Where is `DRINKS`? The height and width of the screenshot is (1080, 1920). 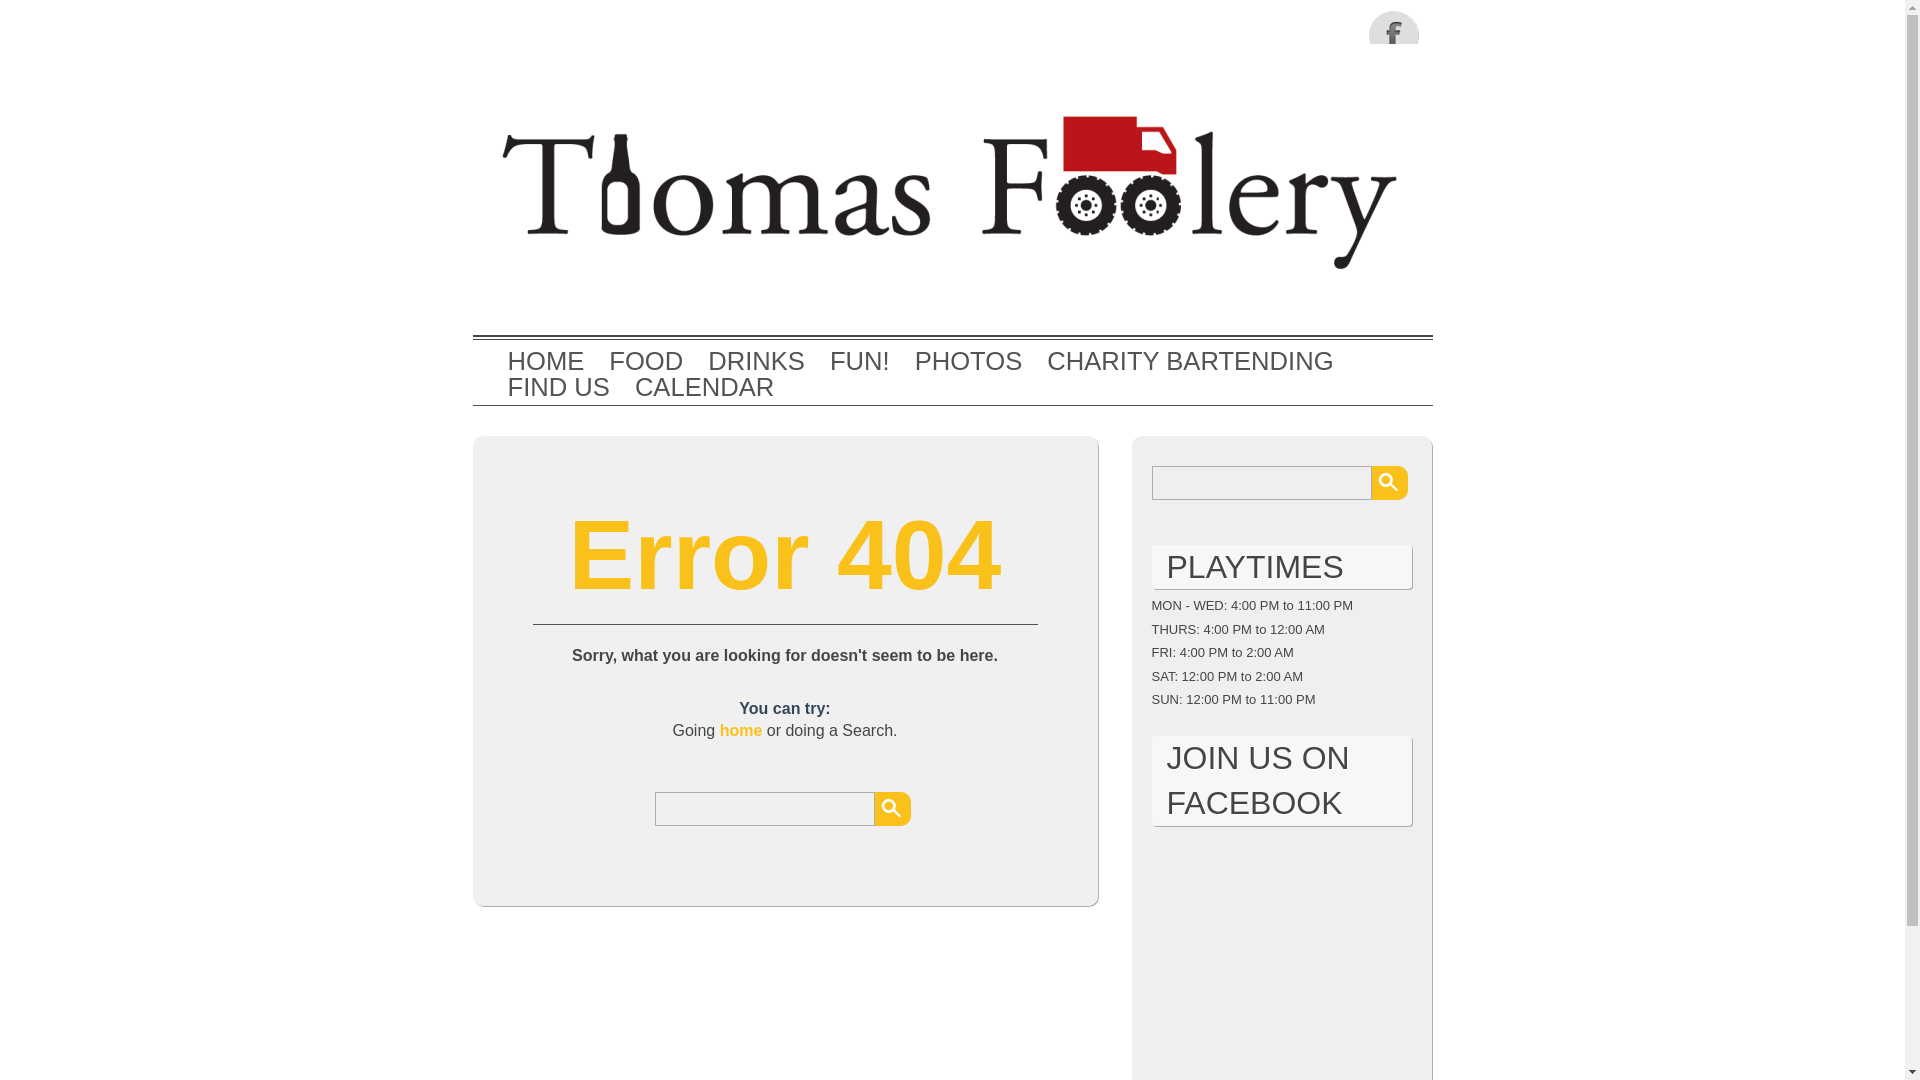
DRINKS is located at coordinates (756, 361).